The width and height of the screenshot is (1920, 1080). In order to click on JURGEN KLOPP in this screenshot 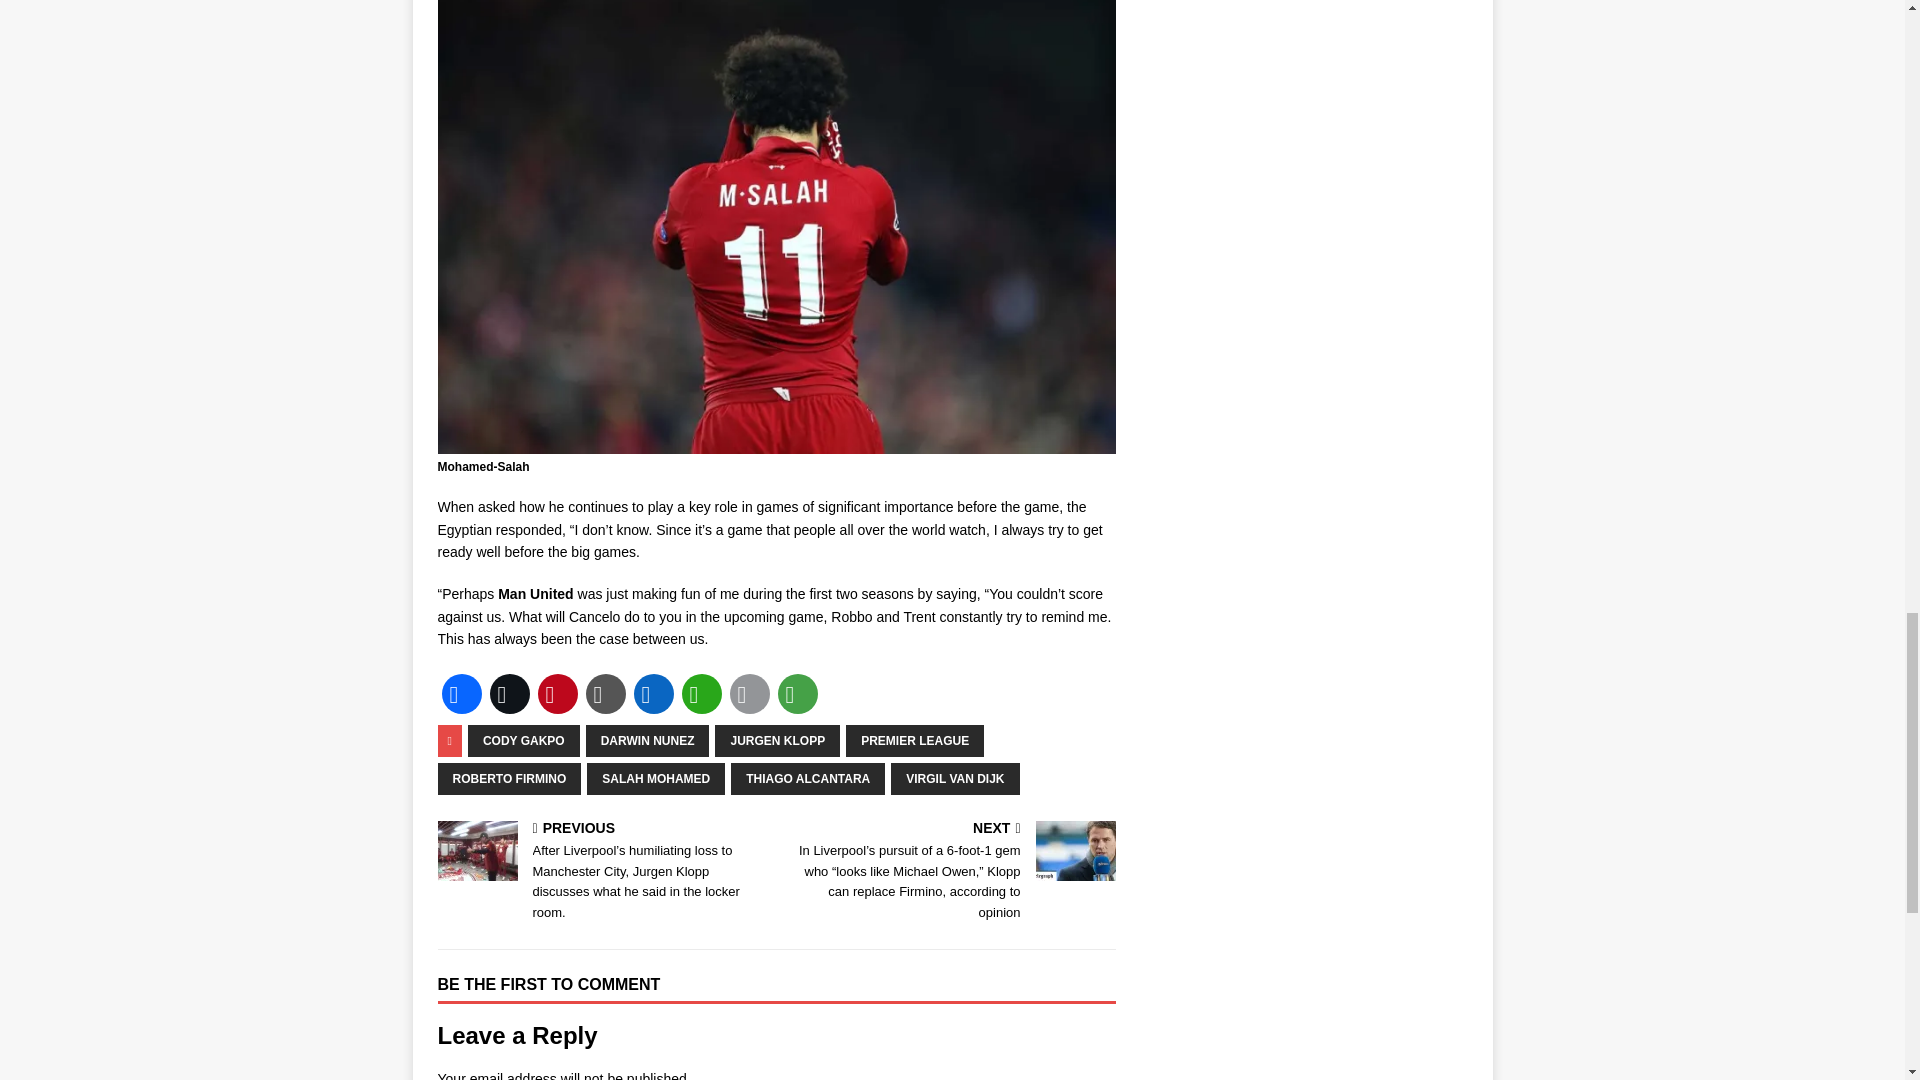, I will do `click(777, 740)`.